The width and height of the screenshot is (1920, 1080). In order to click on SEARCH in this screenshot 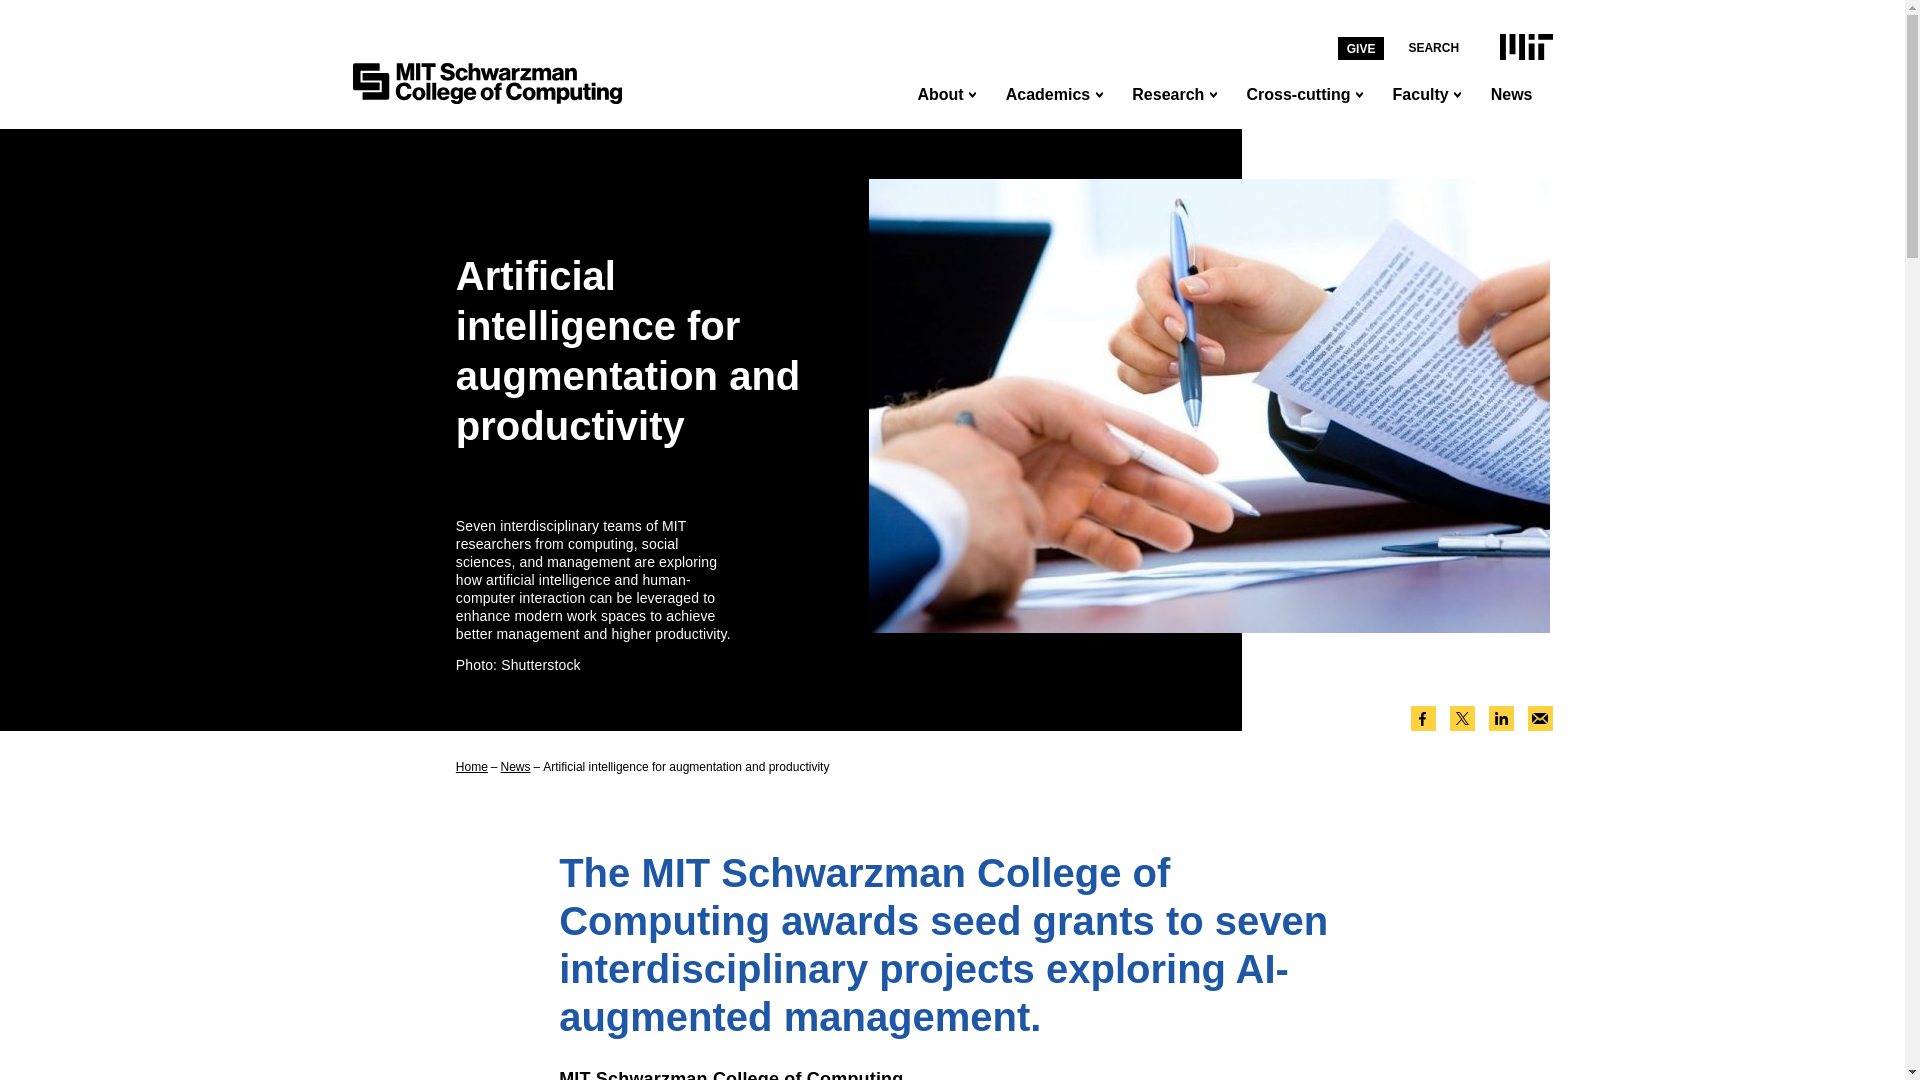, I will do `click(1432, 48)`.